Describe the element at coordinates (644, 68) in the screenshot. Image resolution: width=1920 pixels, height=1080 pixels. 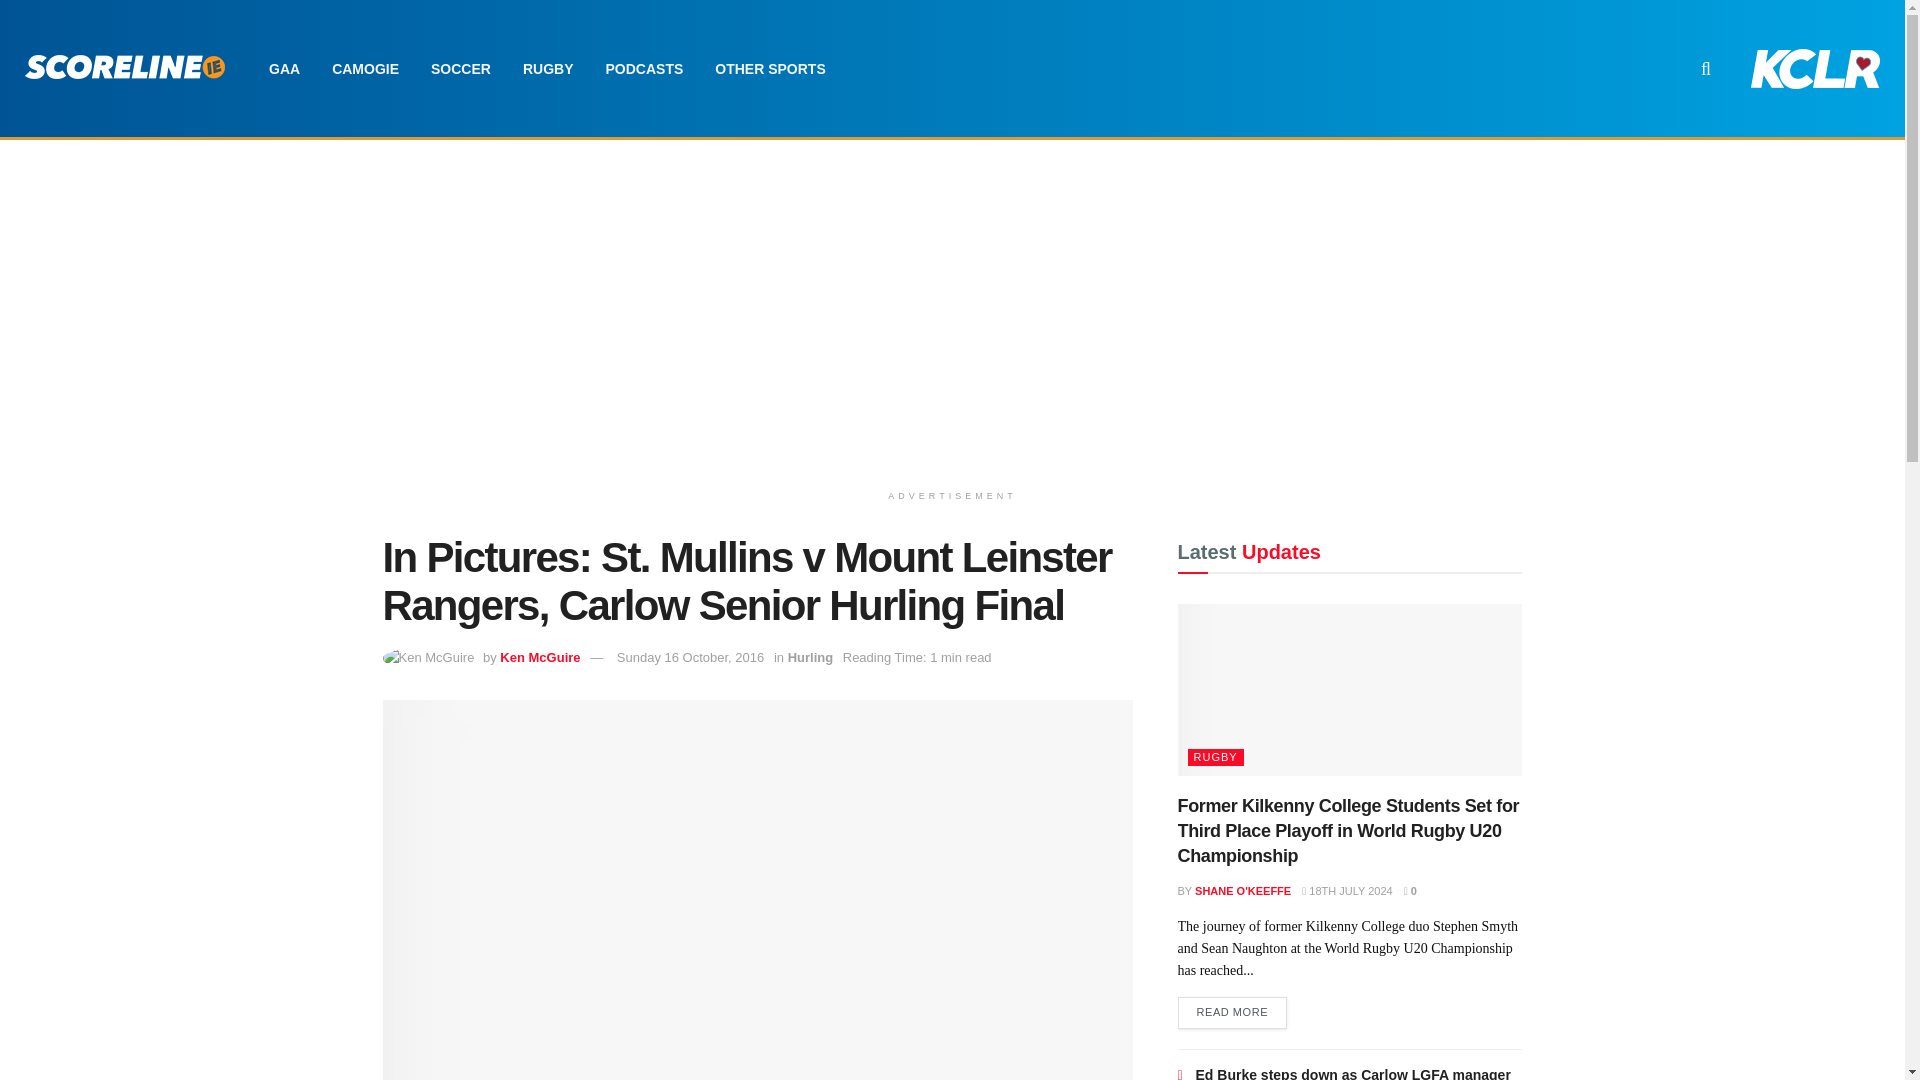
I see `PODCASTS` at that location.